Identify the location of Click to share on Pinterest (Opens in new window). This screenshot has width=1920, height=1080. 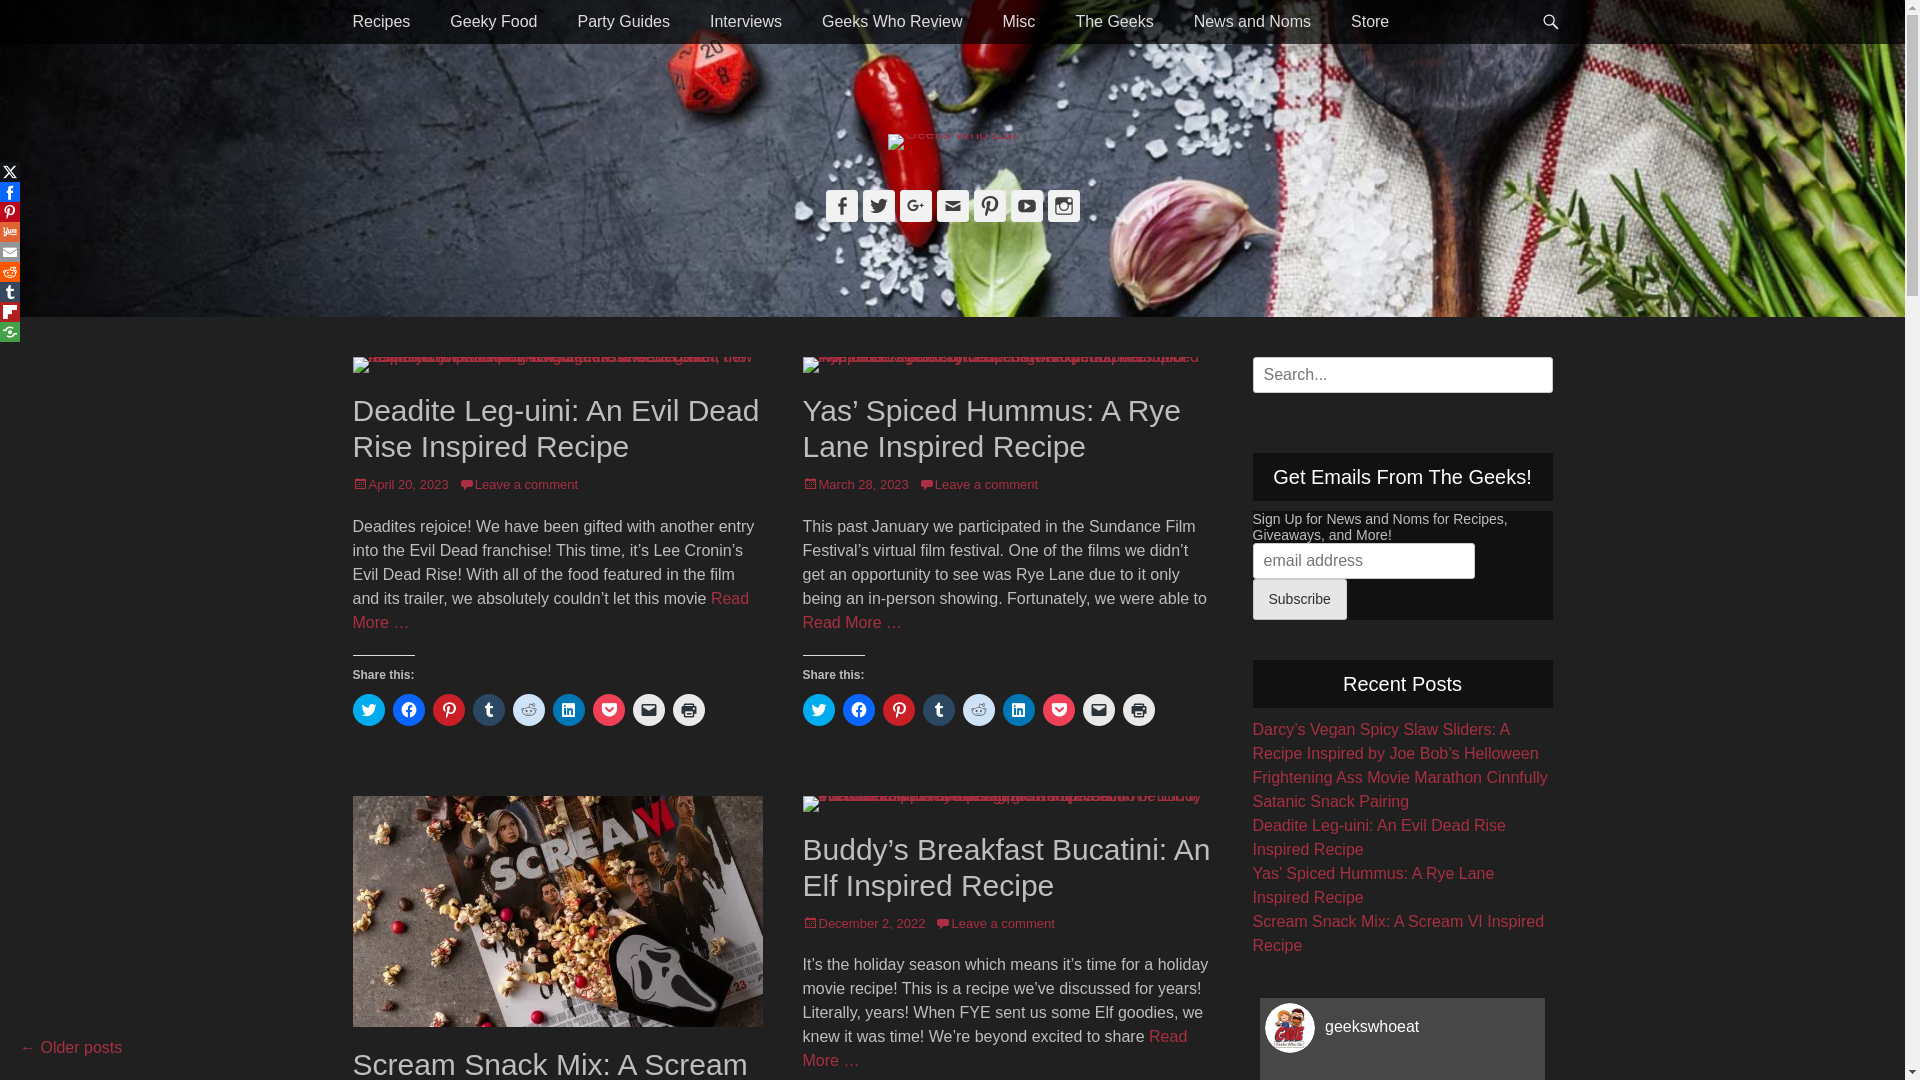
(448, 710).